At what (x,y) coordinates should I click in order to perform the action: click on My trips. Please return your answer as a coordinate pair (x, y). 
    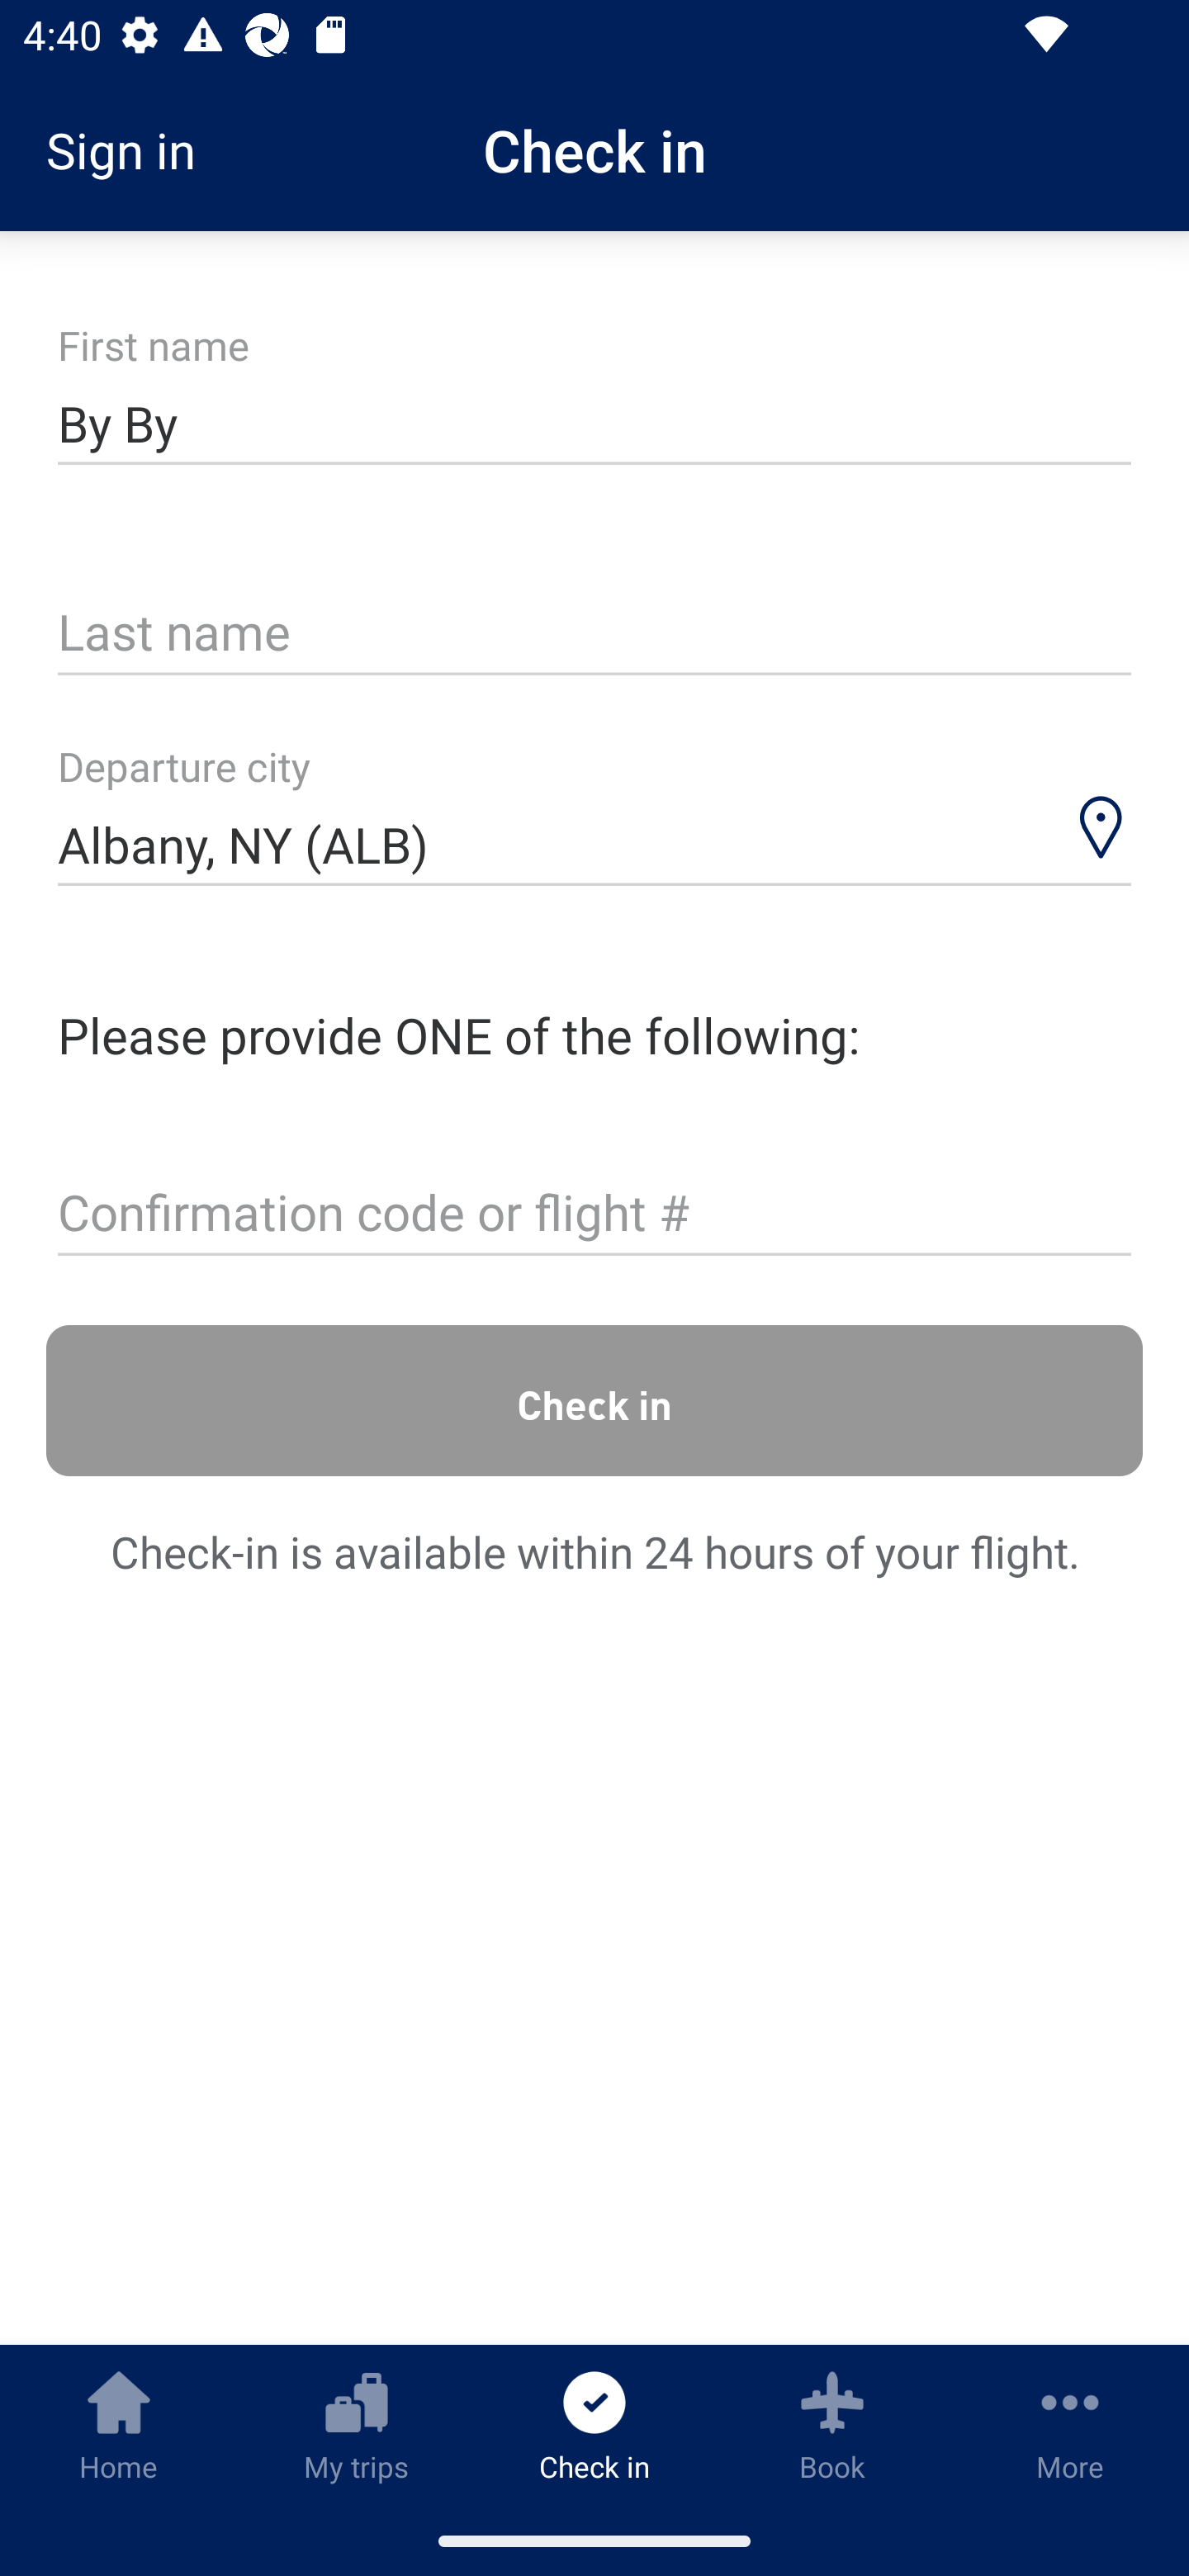
    Looking at the image, I should click on (357, 2425).